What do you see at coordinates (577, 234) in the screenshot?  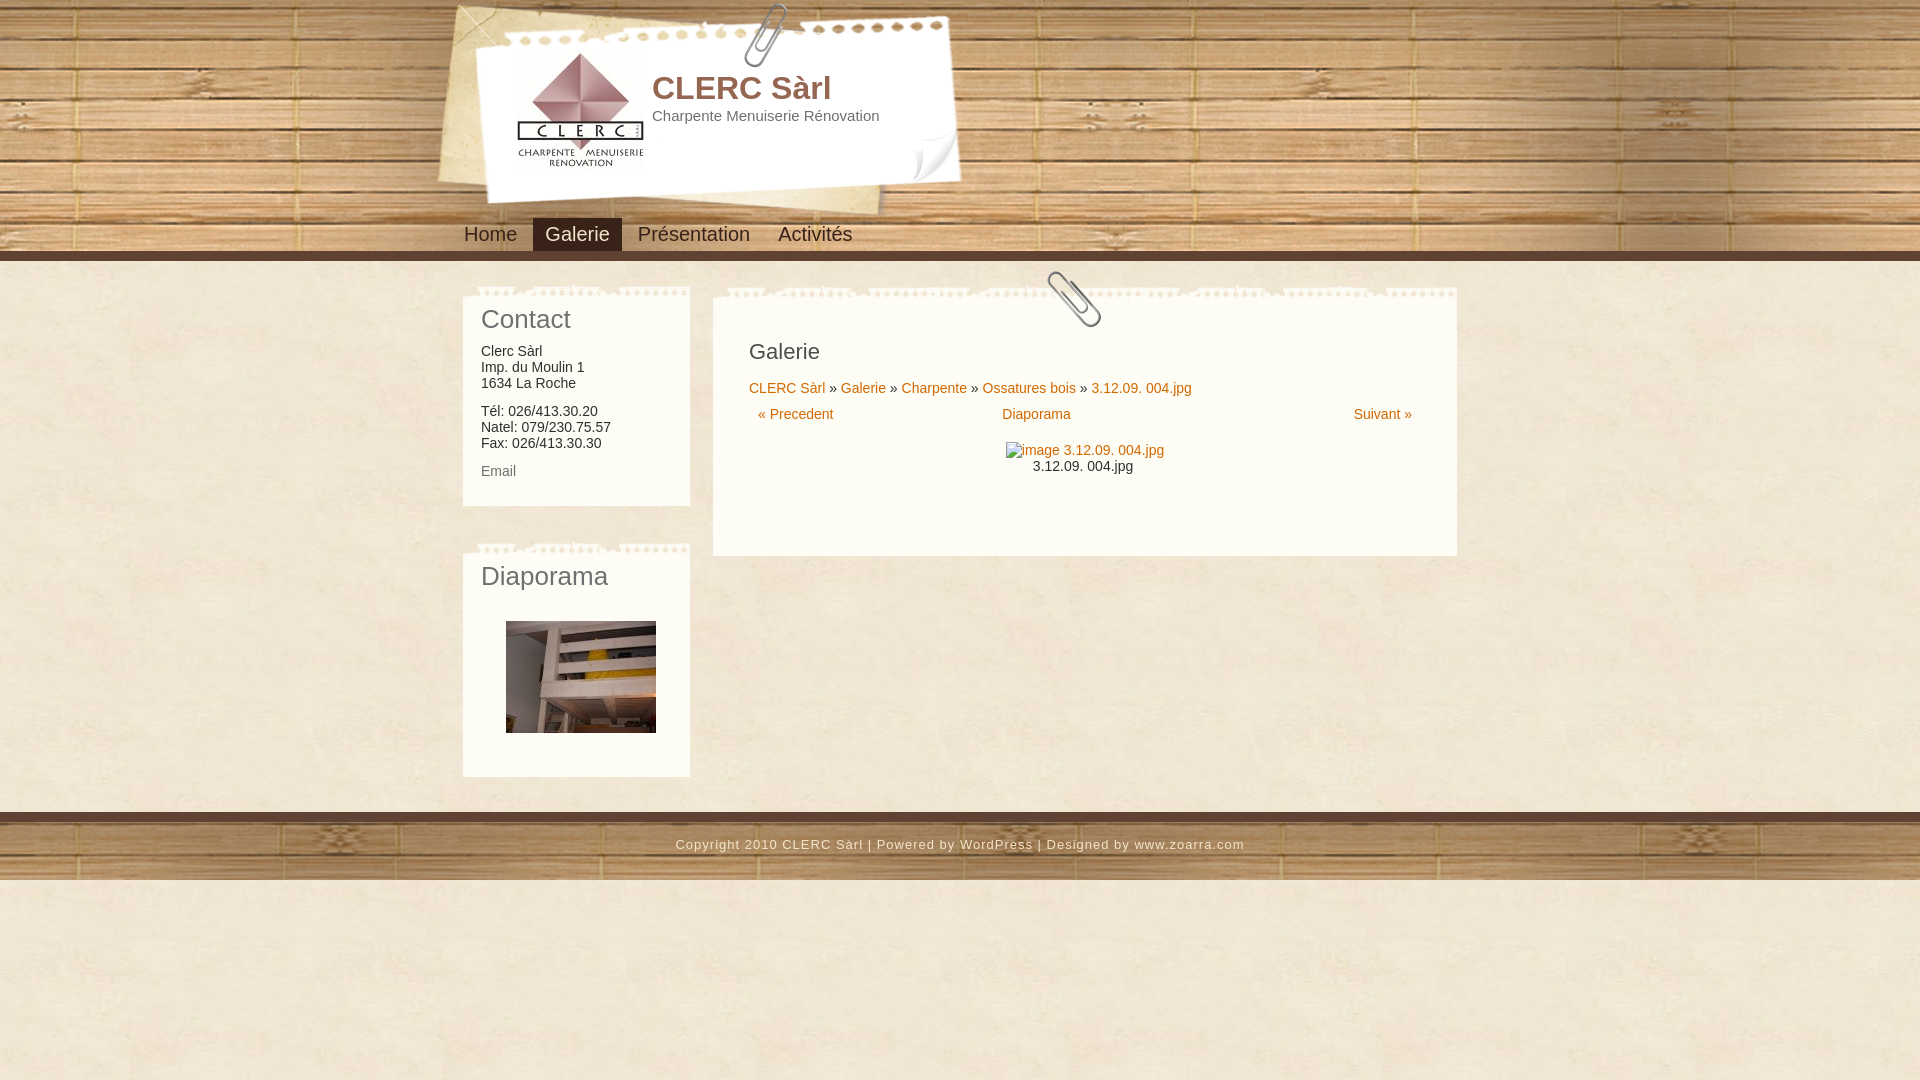 I see `Galerie` at bounding box center [577, 234].